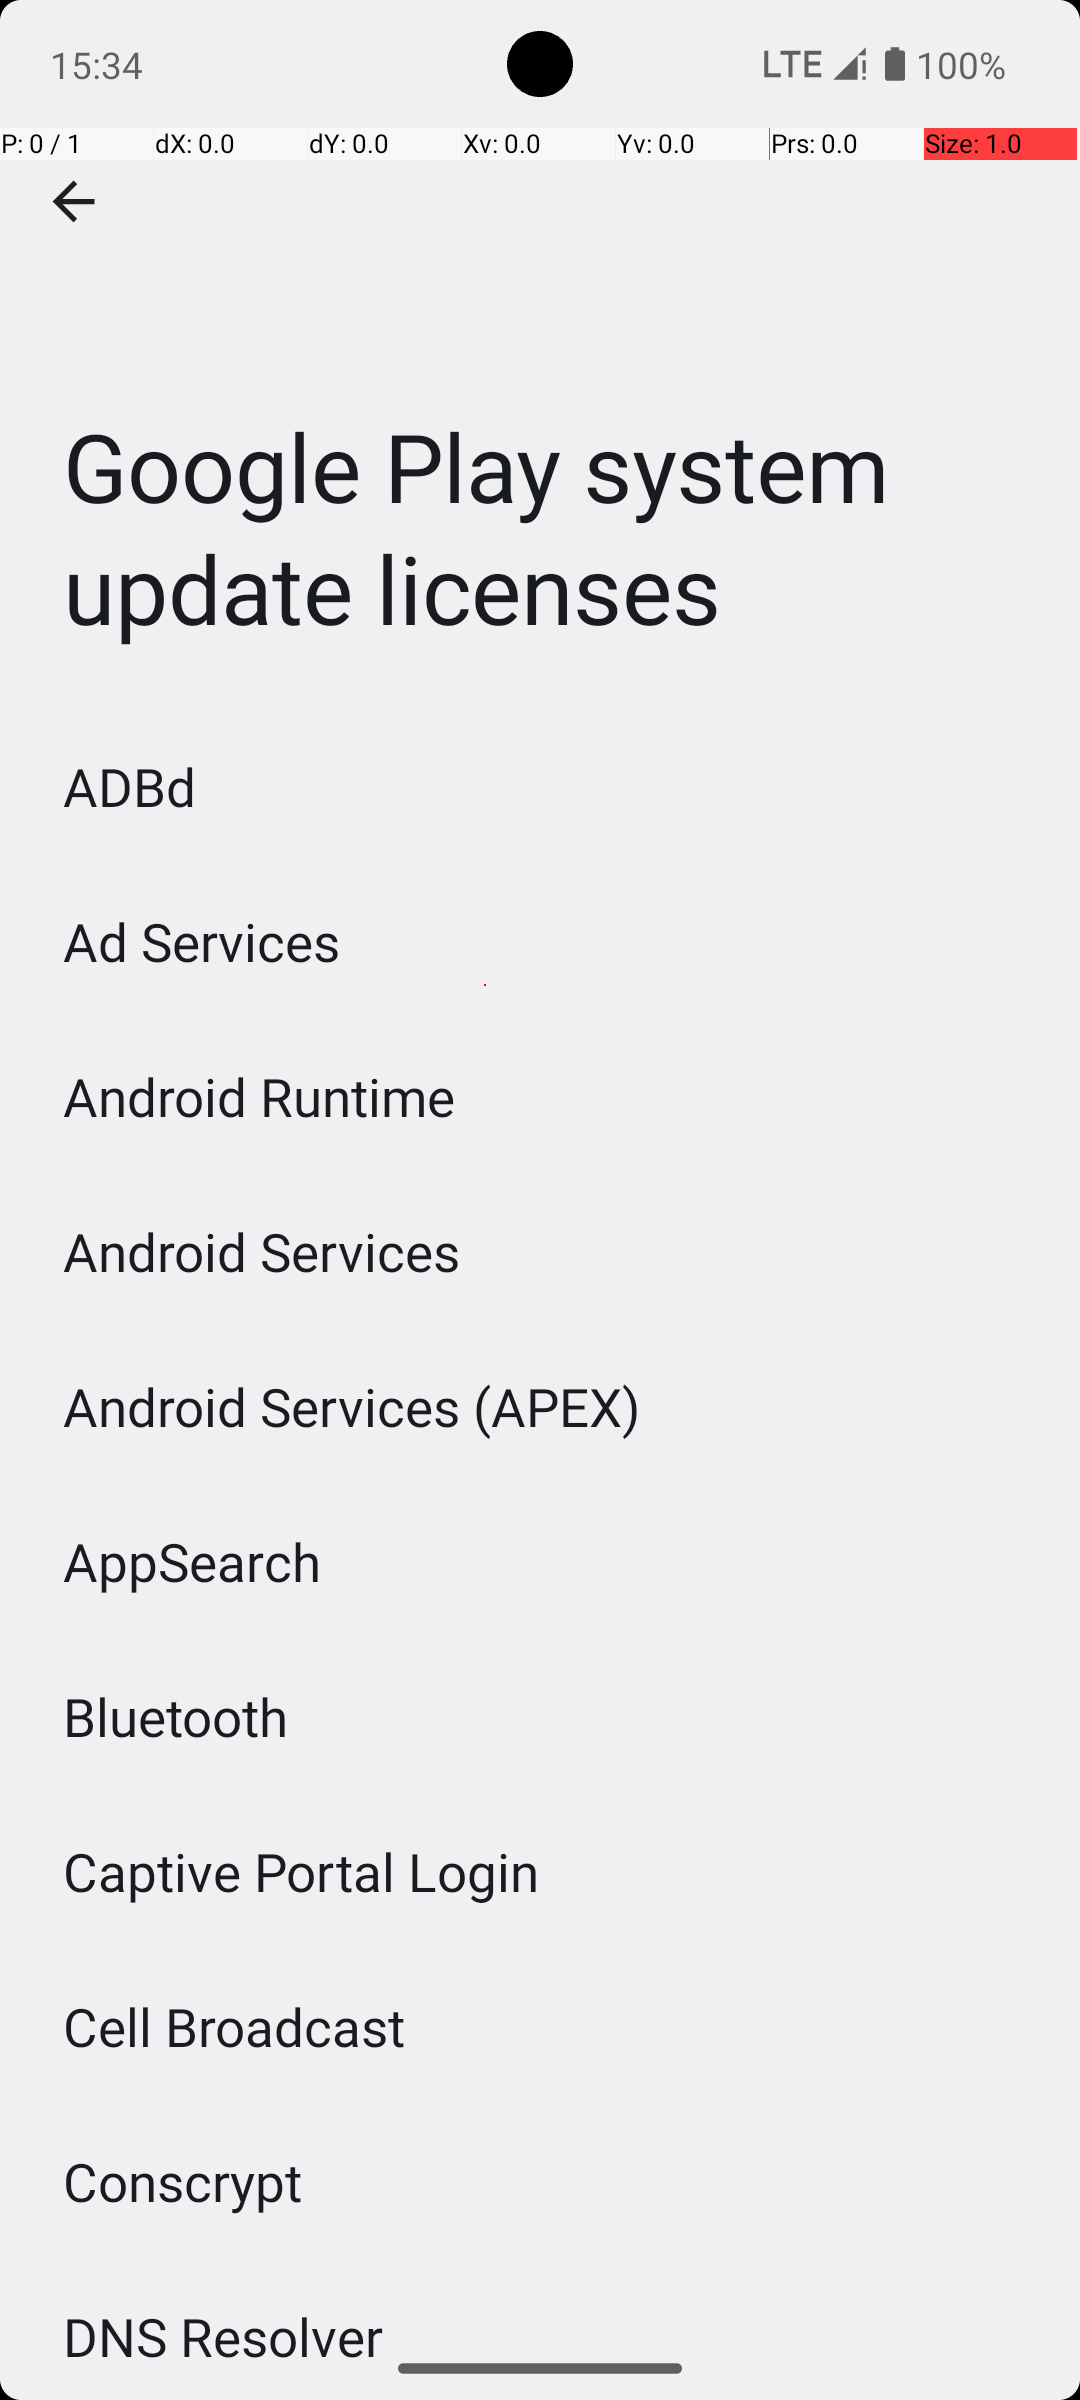  I want to click on Bluetooth, so click(176, 1716).